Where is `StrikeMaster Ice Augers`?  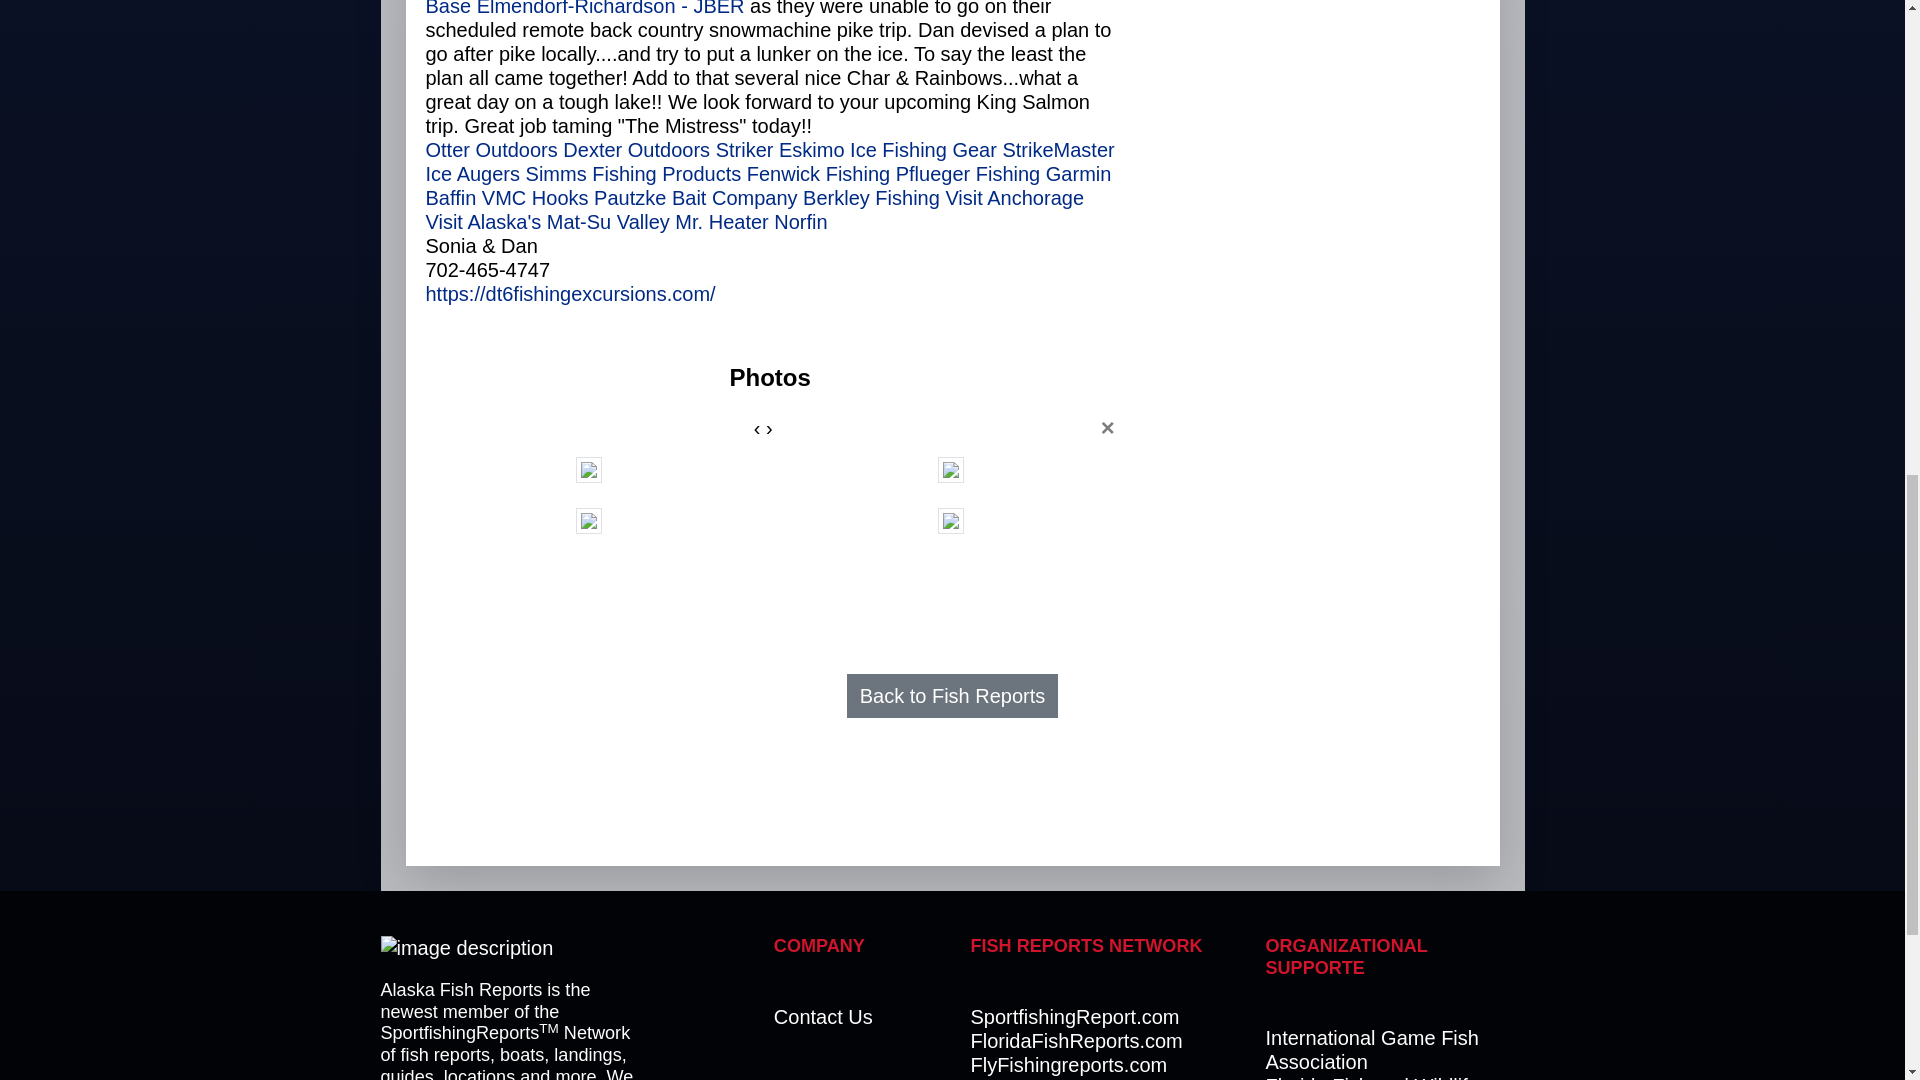
StrikeMaster Ice Augers is located at coordinates (770, 162).